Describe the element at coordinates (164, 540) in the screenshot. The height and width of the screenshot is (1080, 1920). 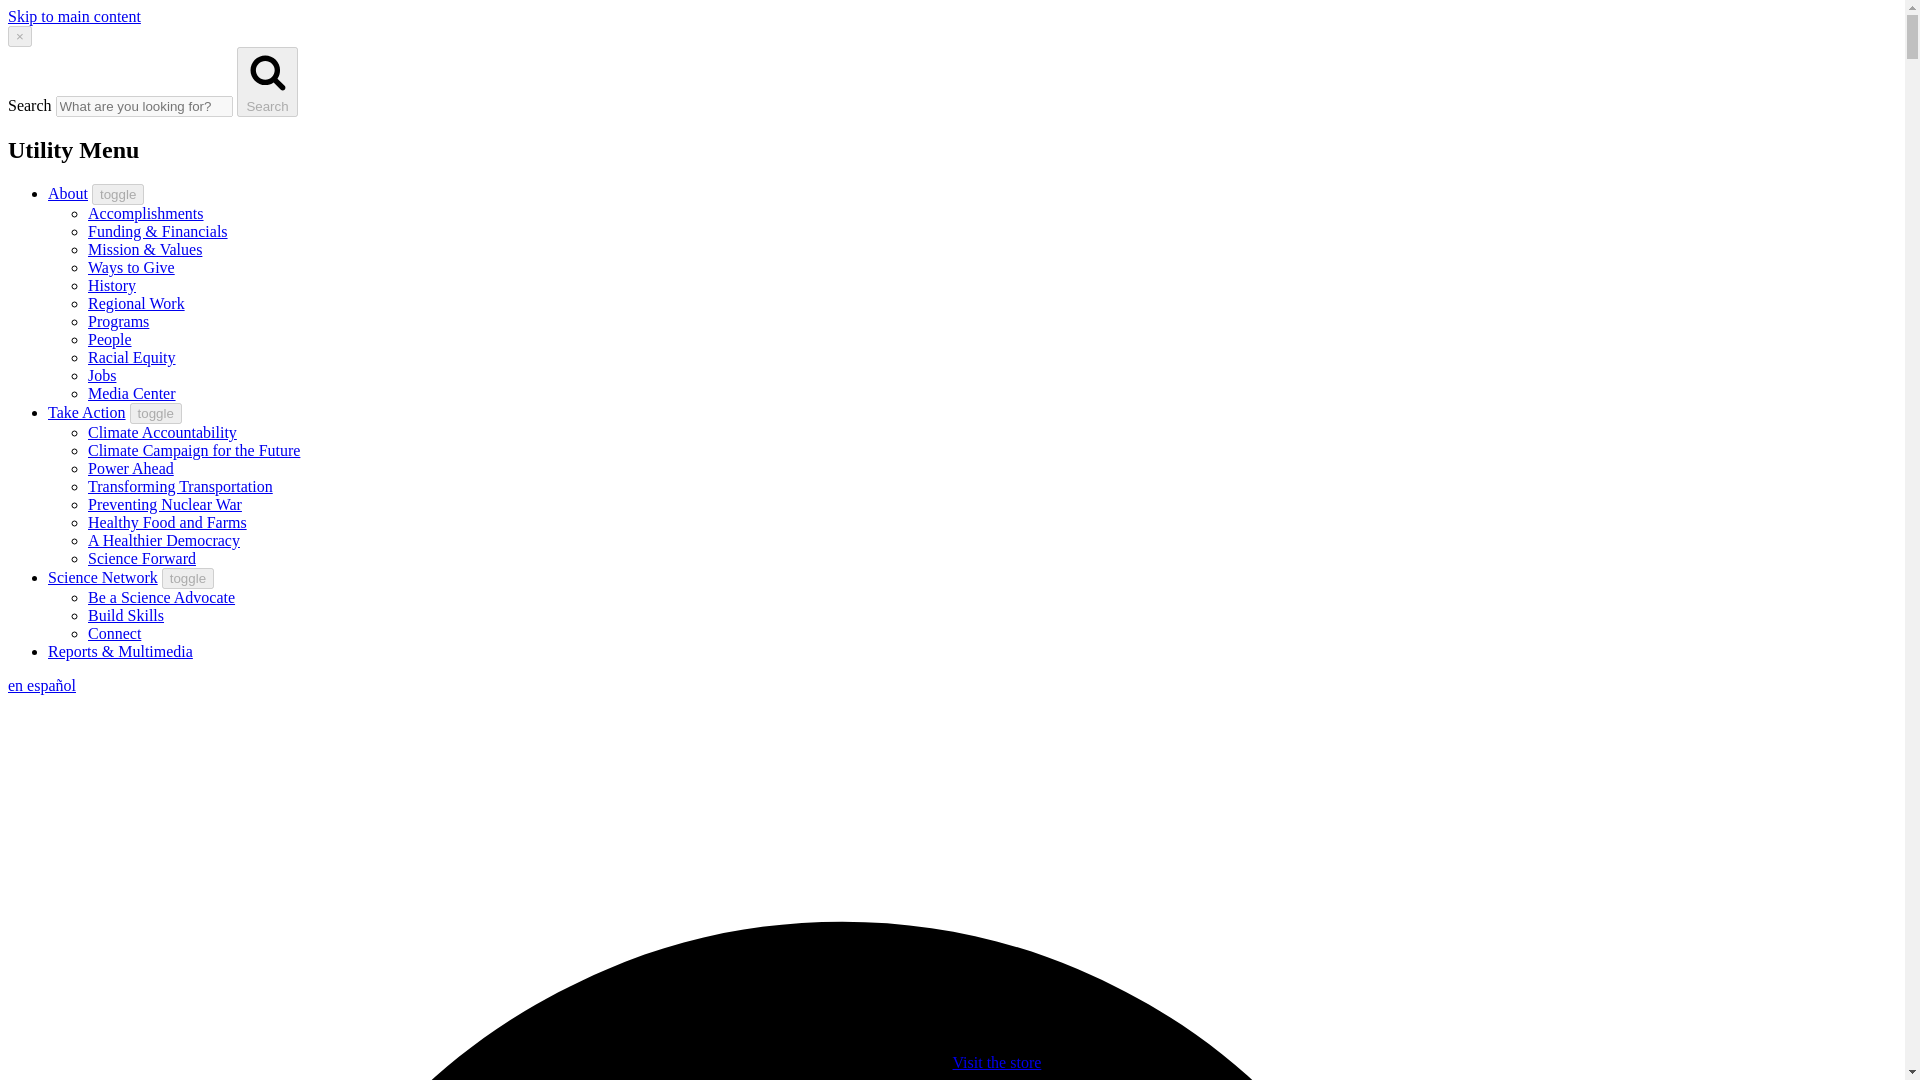
I see `A Healthier Democracy` at that location.